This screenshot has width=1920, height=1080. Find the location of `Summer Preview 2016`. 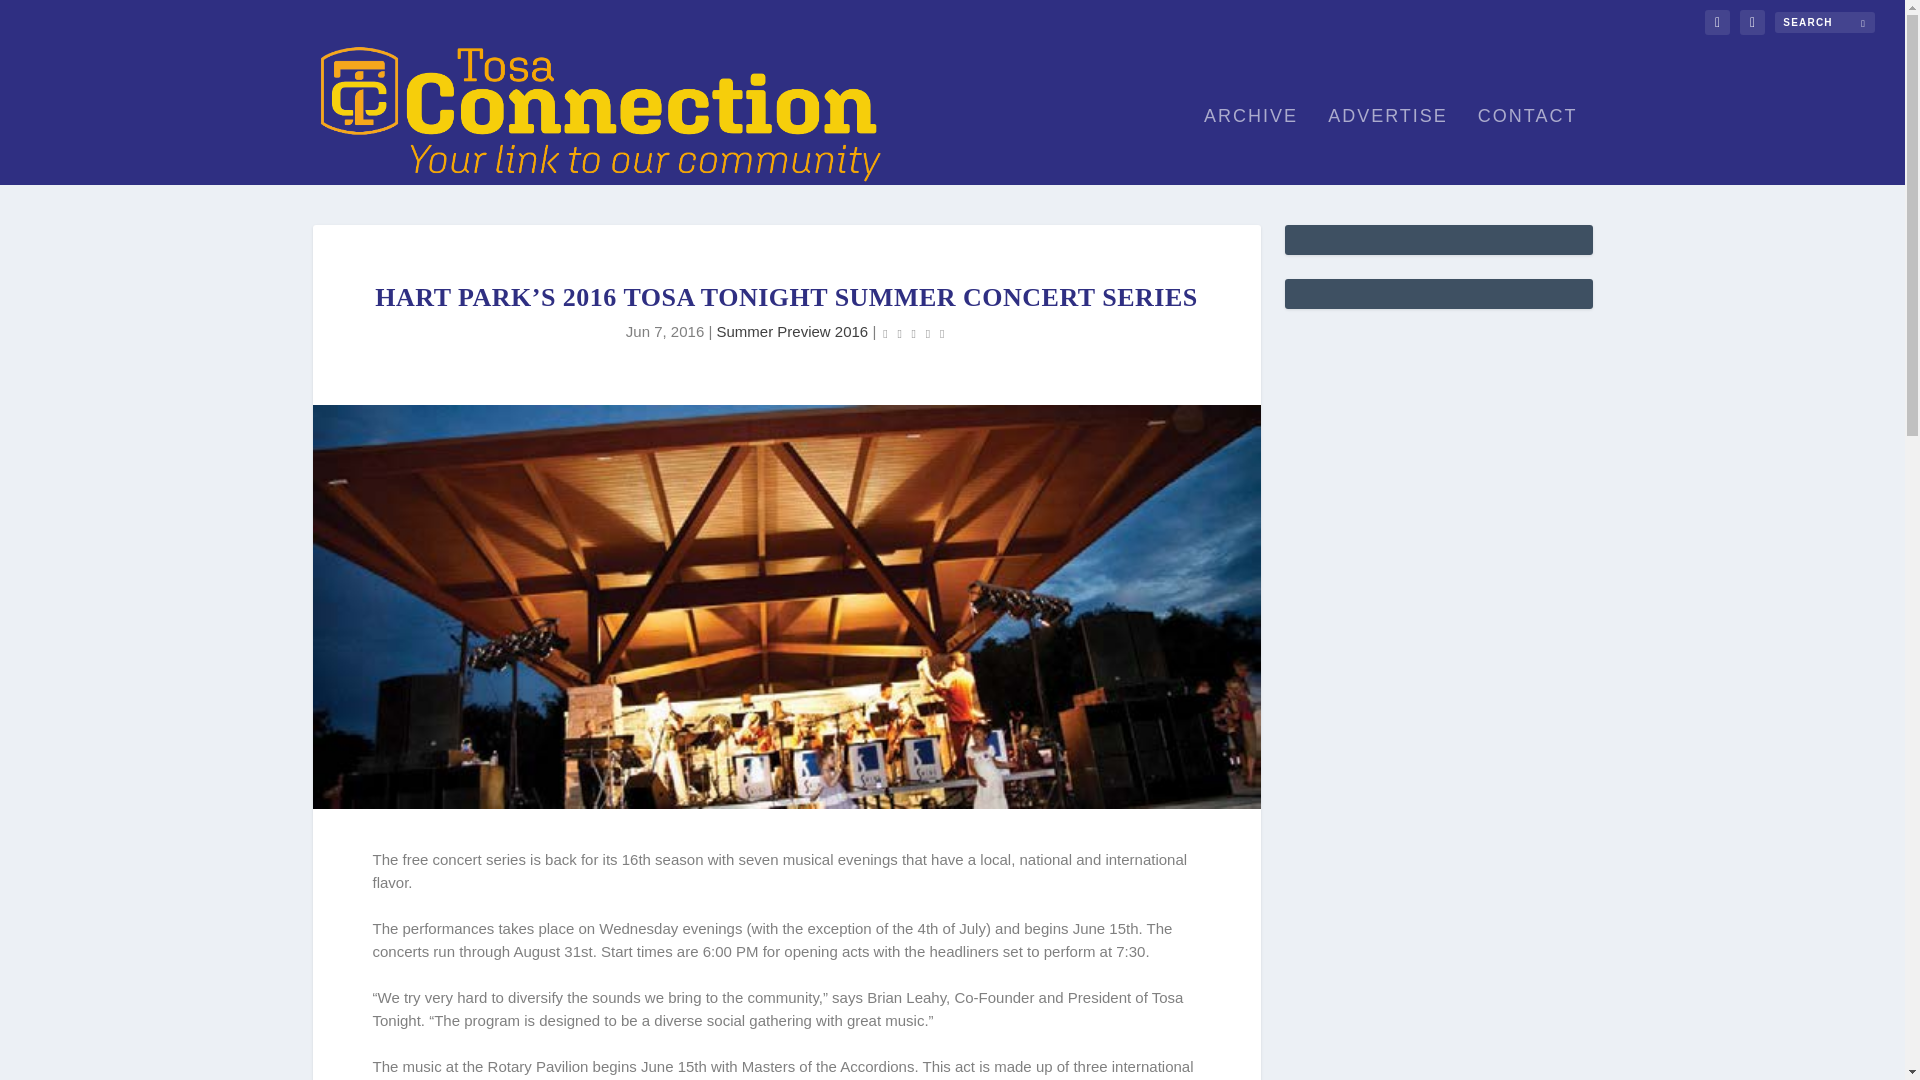

Summer Preview 2016 is located at coordinates (792, 331).